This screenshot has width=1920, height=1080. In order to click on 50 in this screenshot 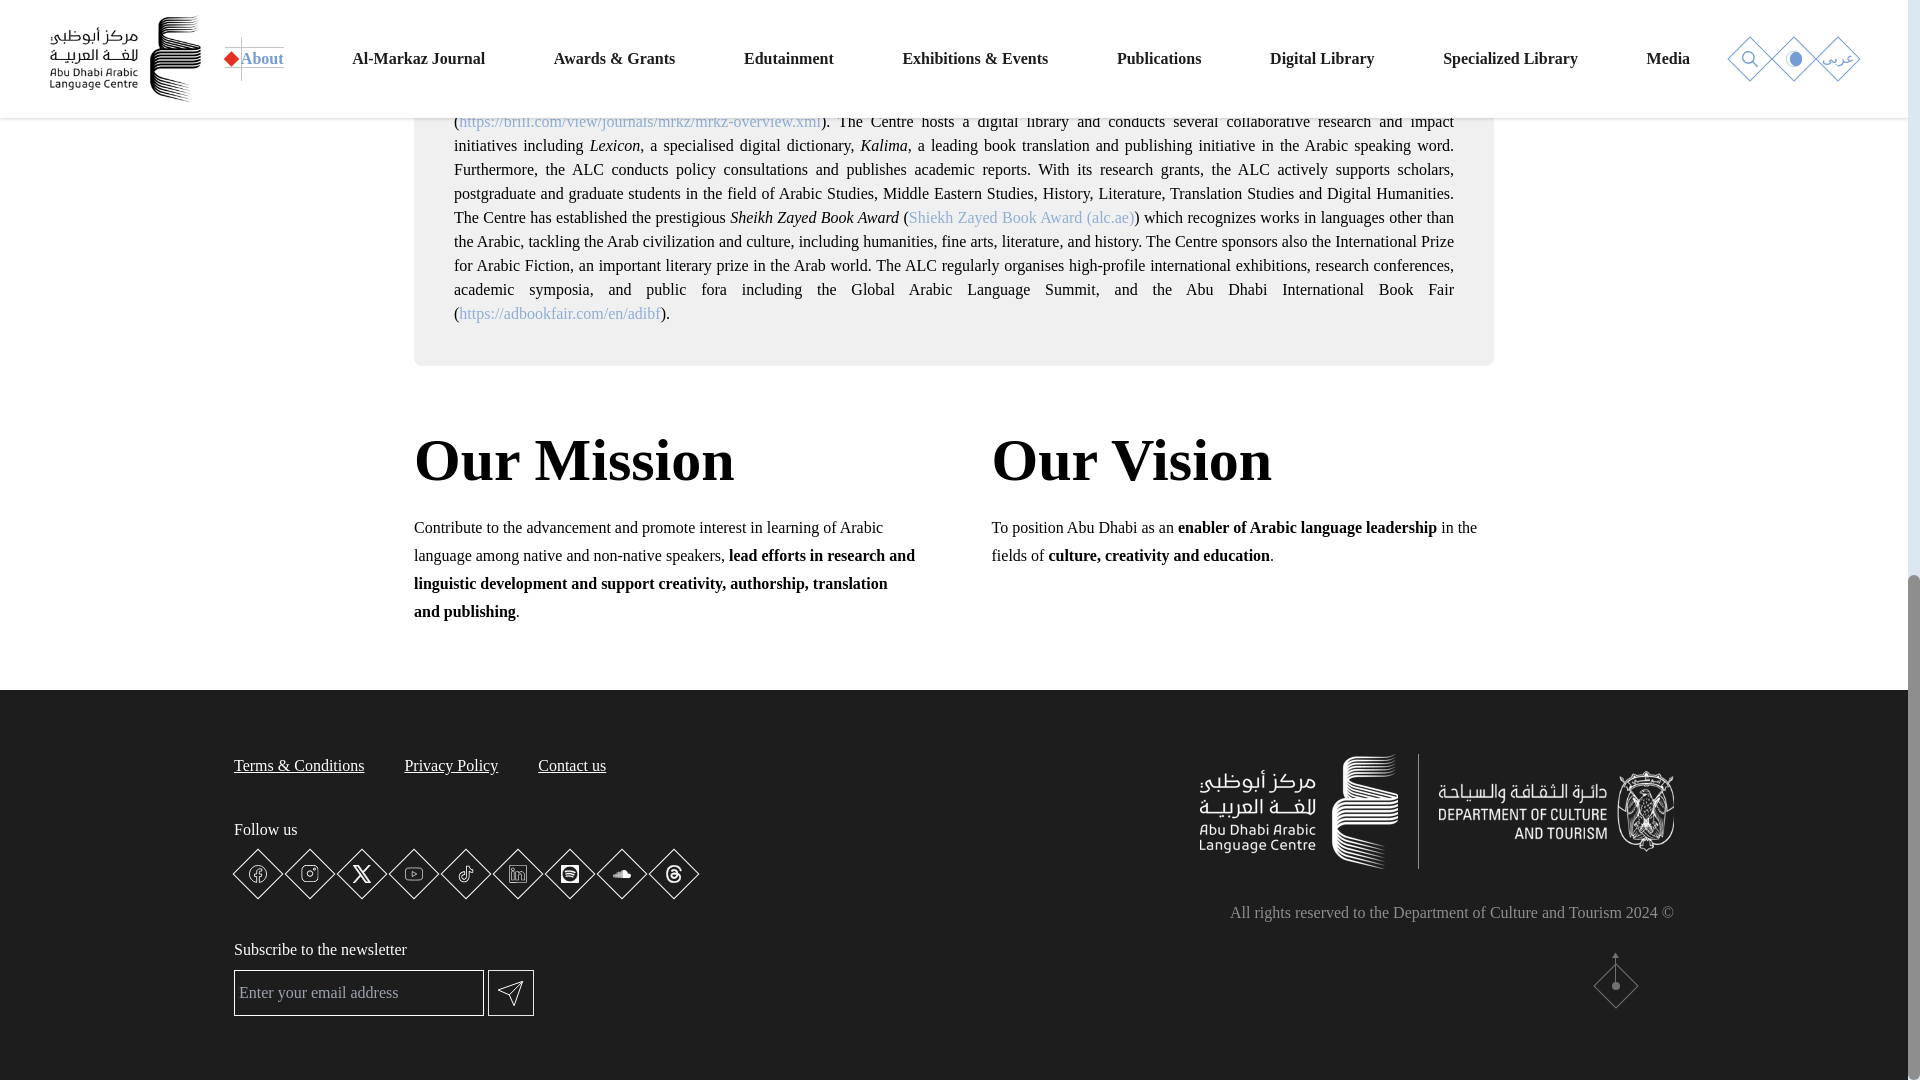, I will do `click(1630, 320)`.